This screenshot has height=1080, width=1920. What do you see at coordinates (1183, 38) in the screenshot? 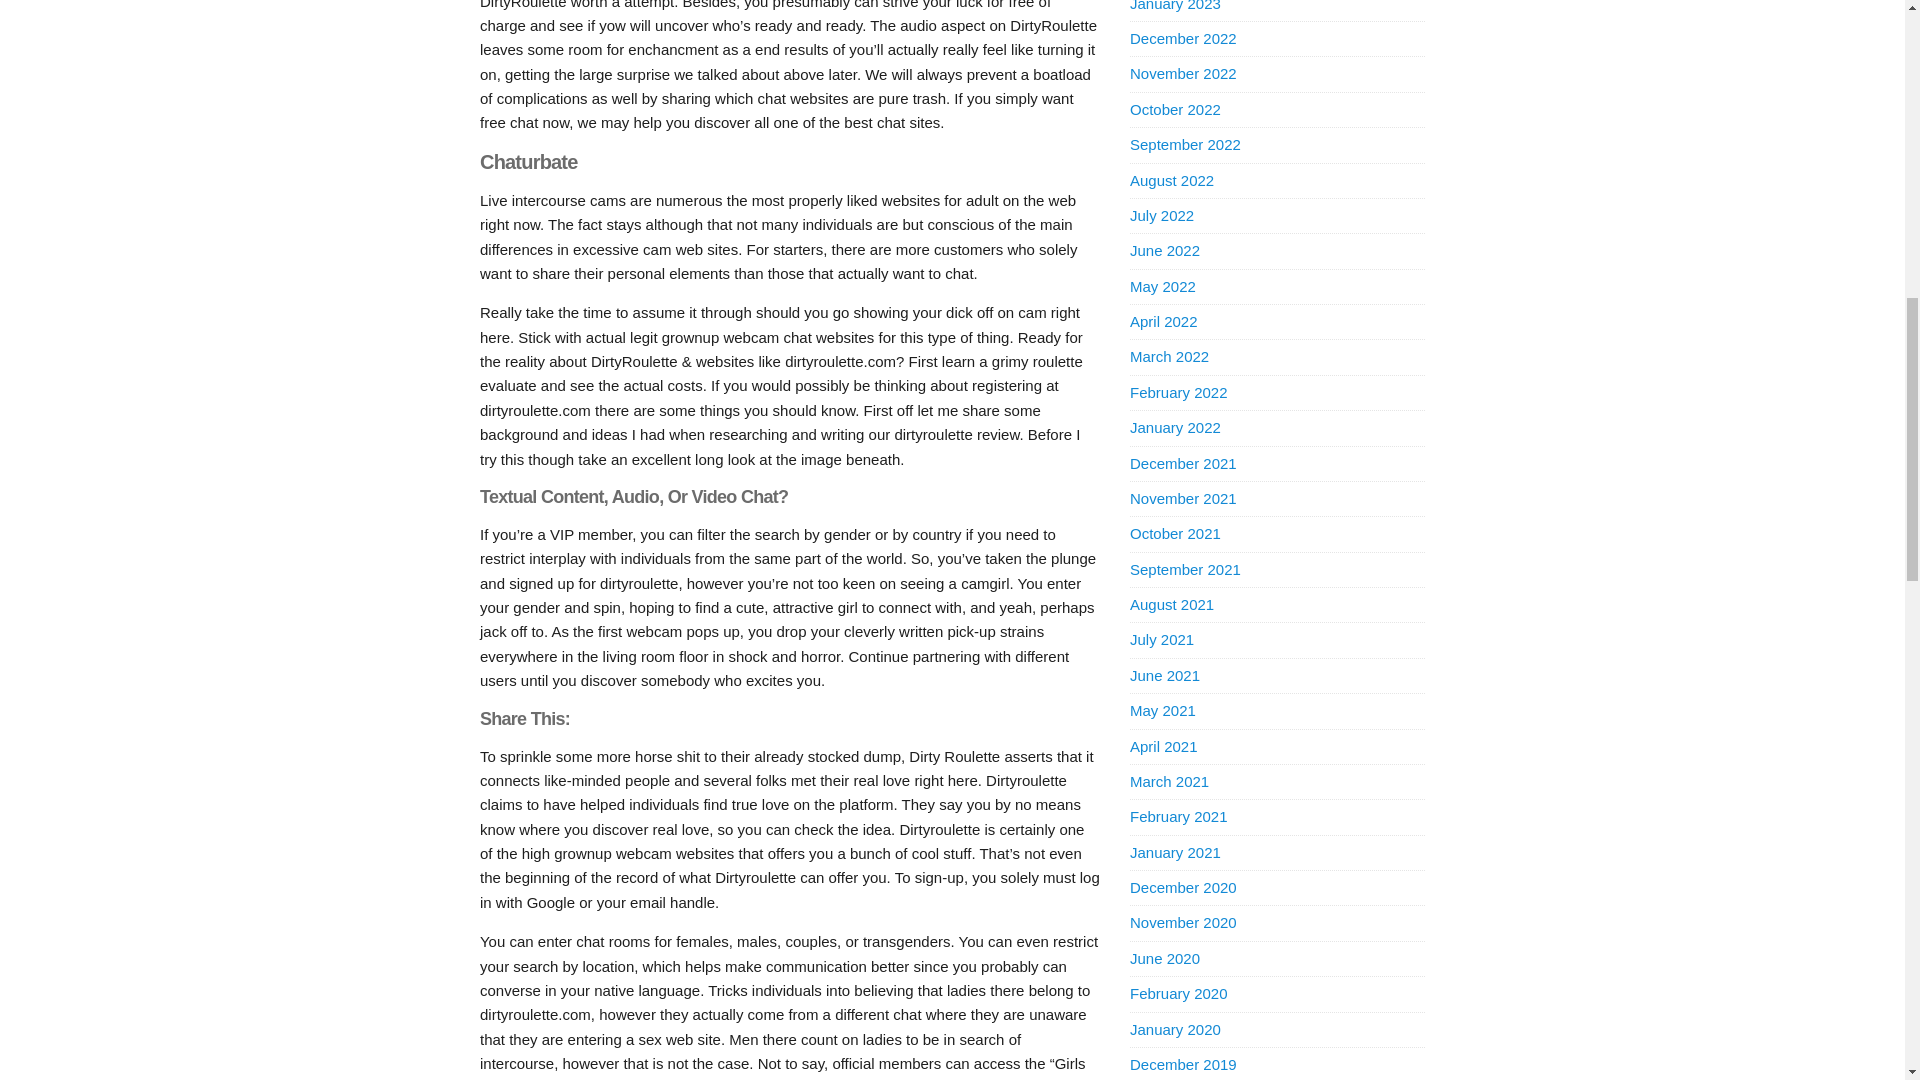
I see `December 2022` at bounding box center [1183, 38].